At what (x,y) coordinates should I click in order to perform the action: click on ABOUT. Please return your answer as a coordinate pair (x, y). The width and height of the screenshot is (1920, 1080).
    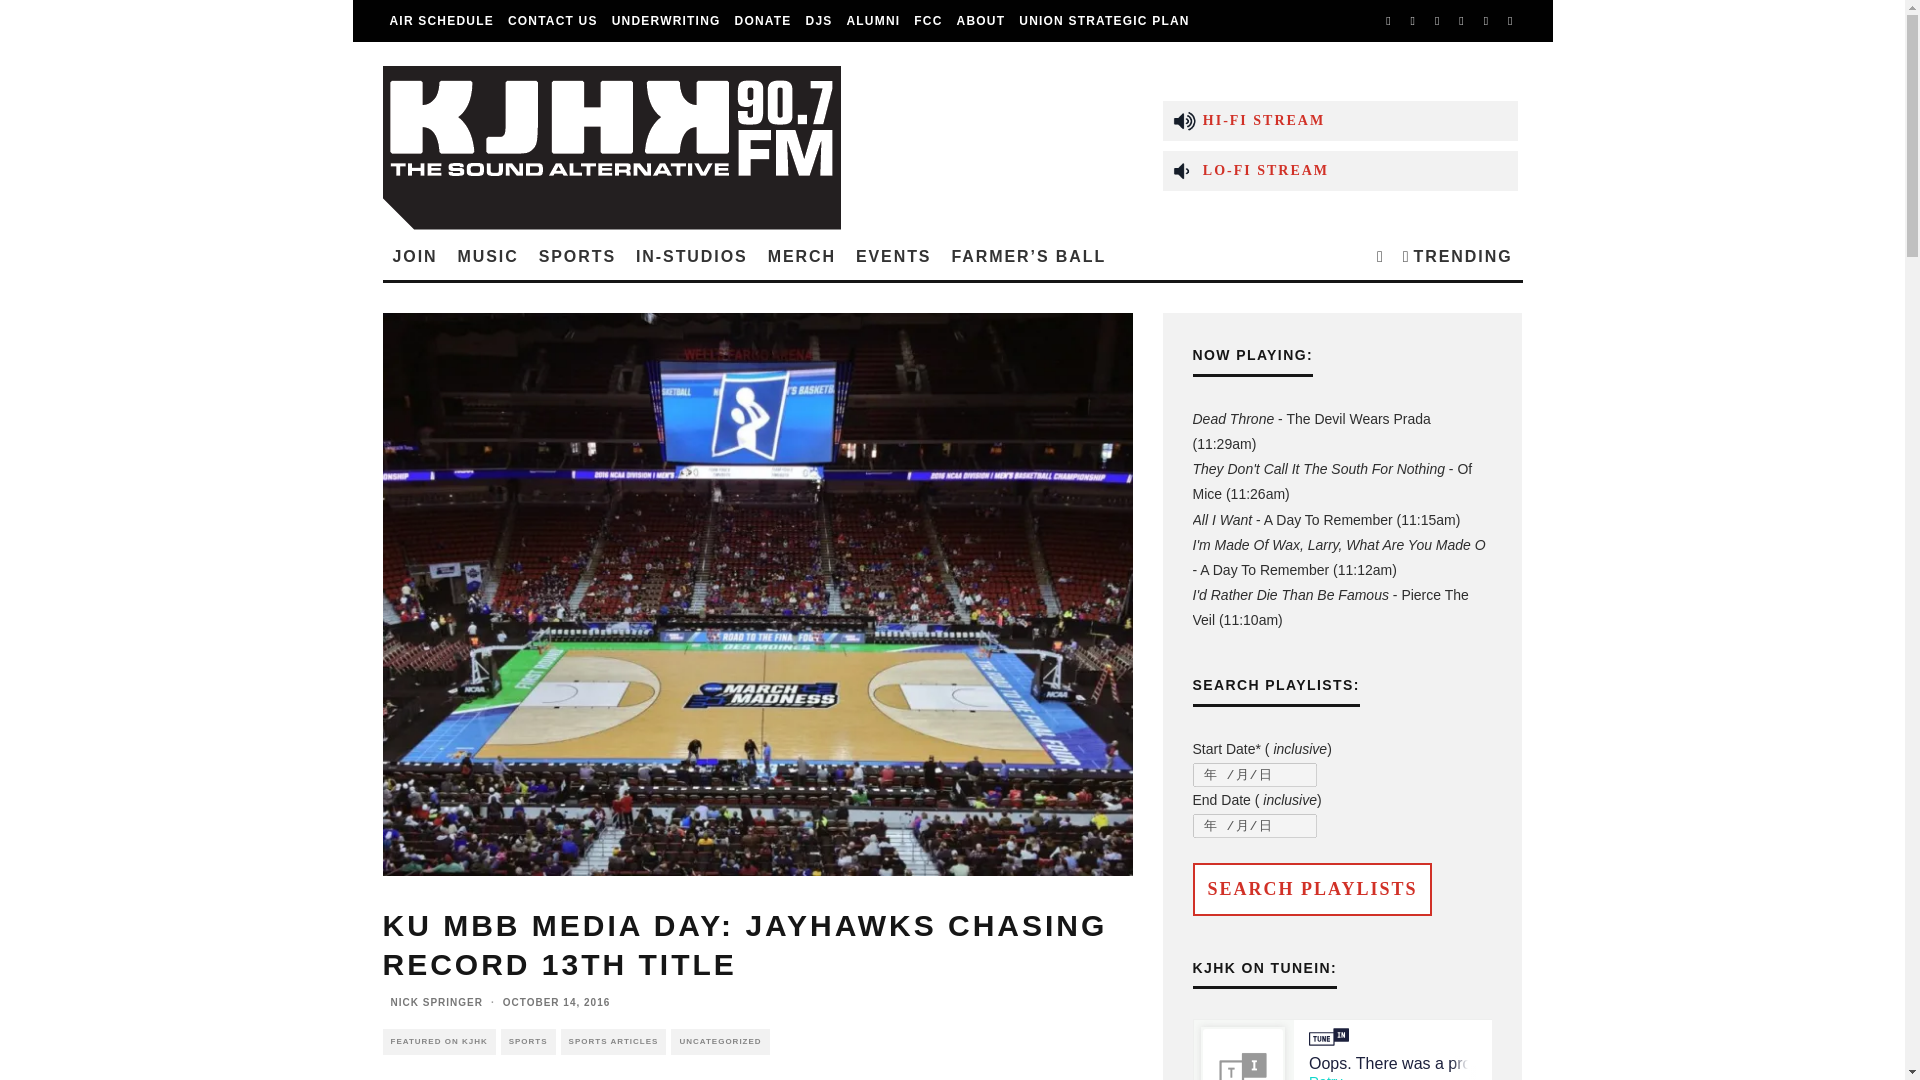
    Looking at the image, I should click on (982, 21).